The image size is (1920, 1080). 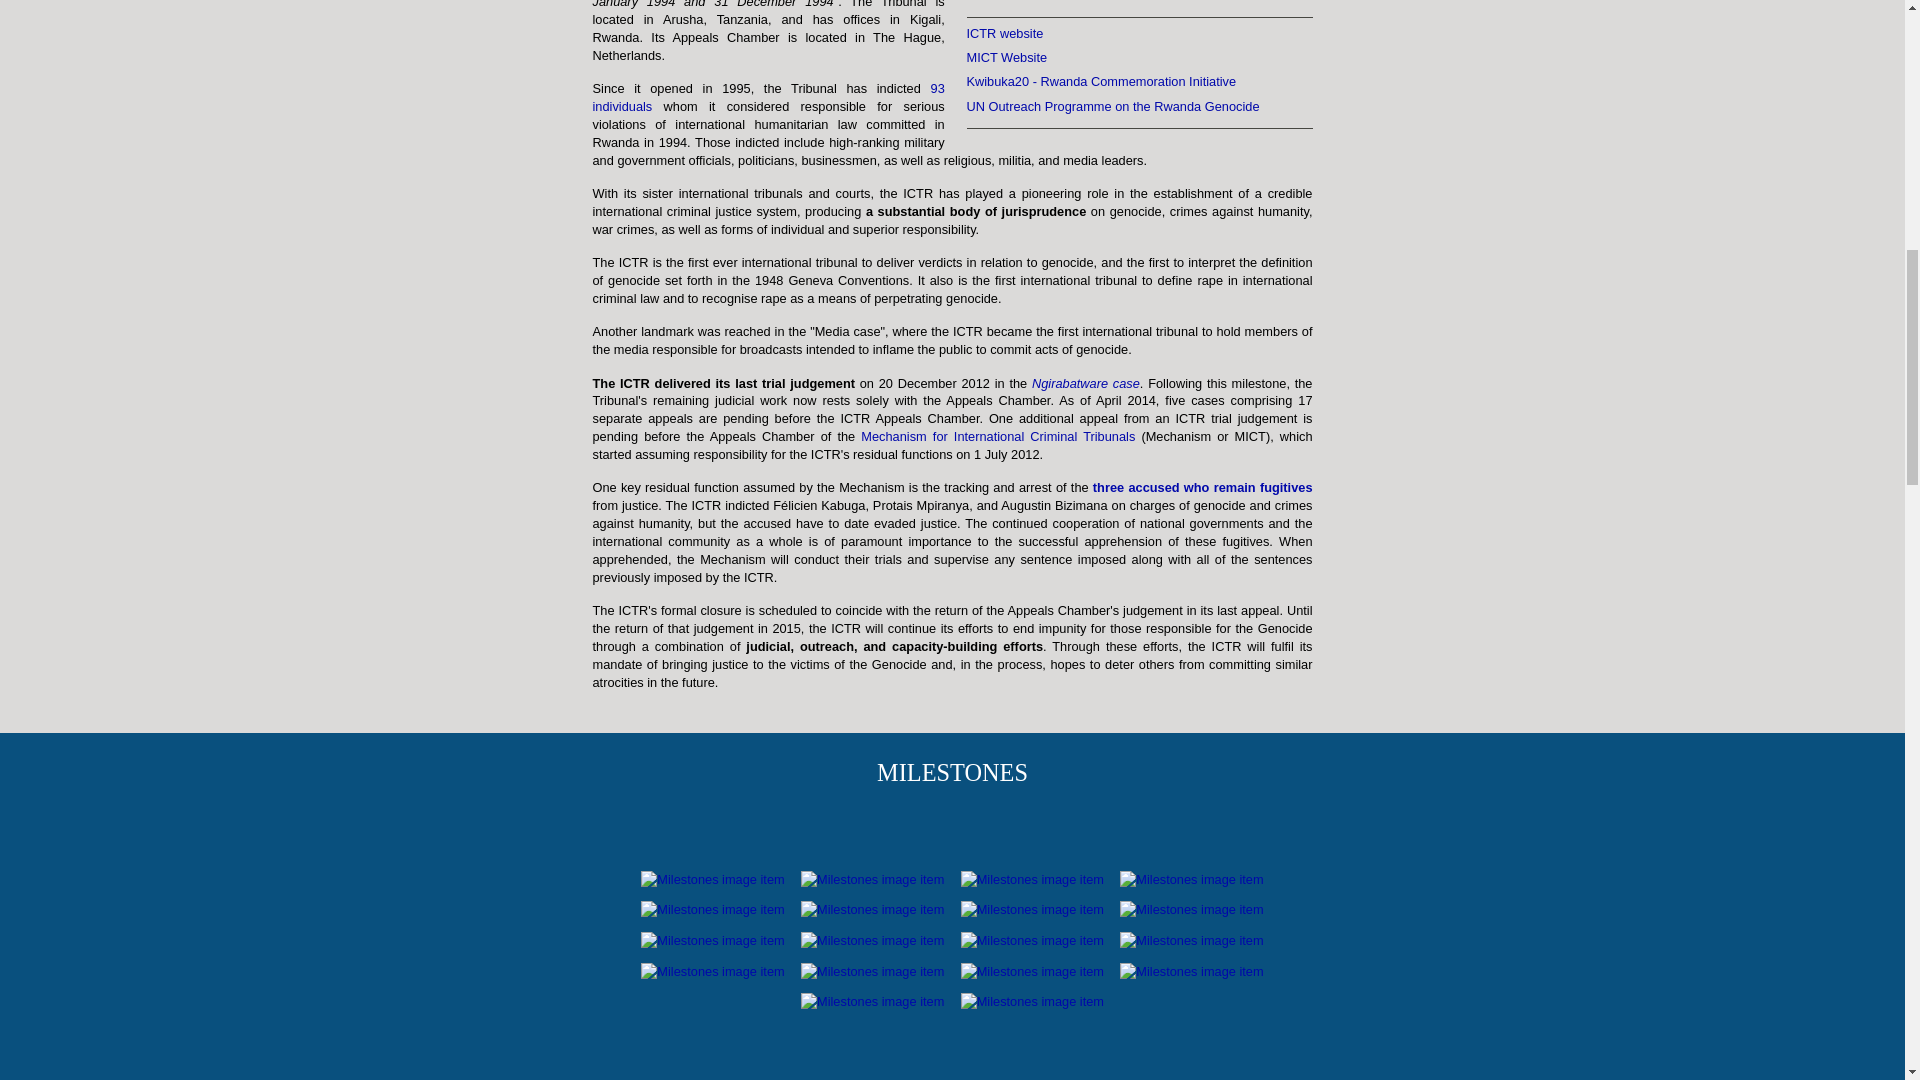 What do you see at coordinates (874, 908) in the screenshot?
I see `1 May 1998 - First Guilty Plea for Genocide` at bounding box center [874, 908].